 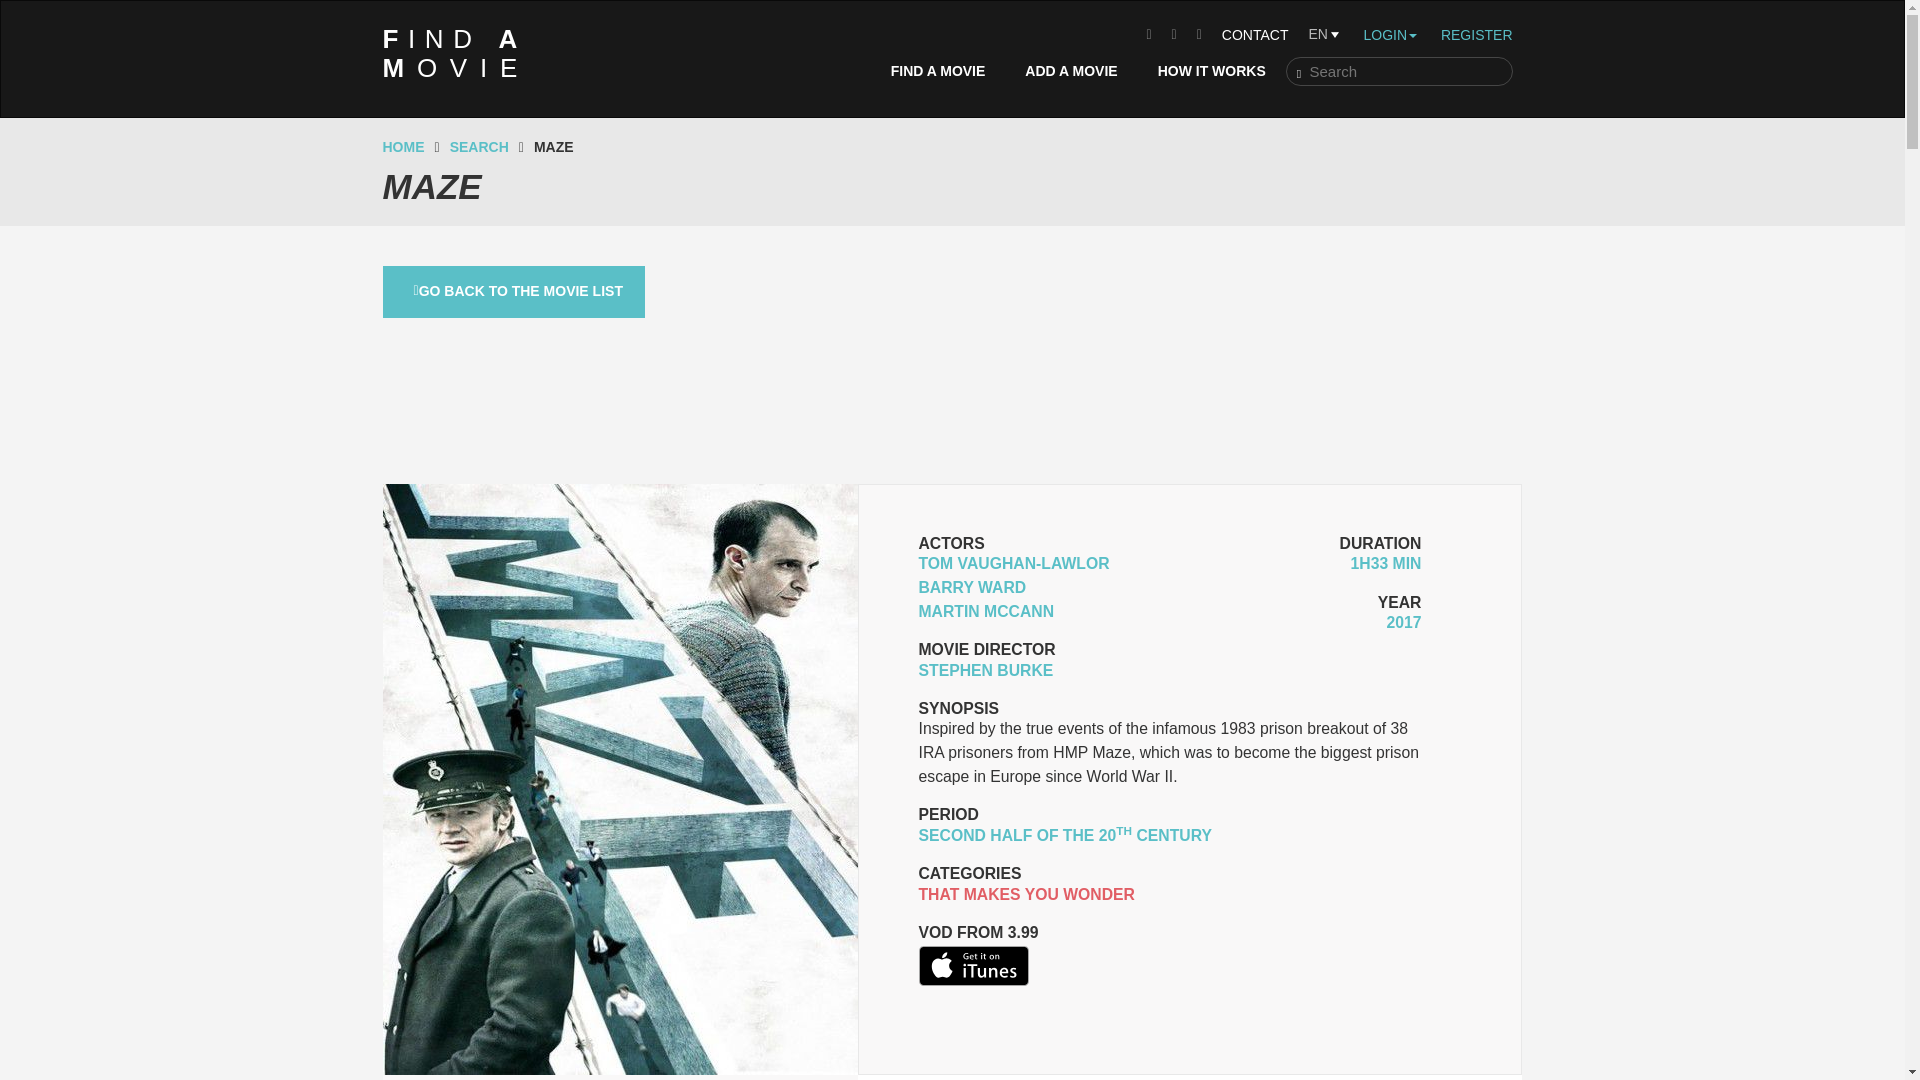 What do you see at coordinates (1070, 71) in the screenshot?
I see `LOGIN` at bounding box center [1070, 71].